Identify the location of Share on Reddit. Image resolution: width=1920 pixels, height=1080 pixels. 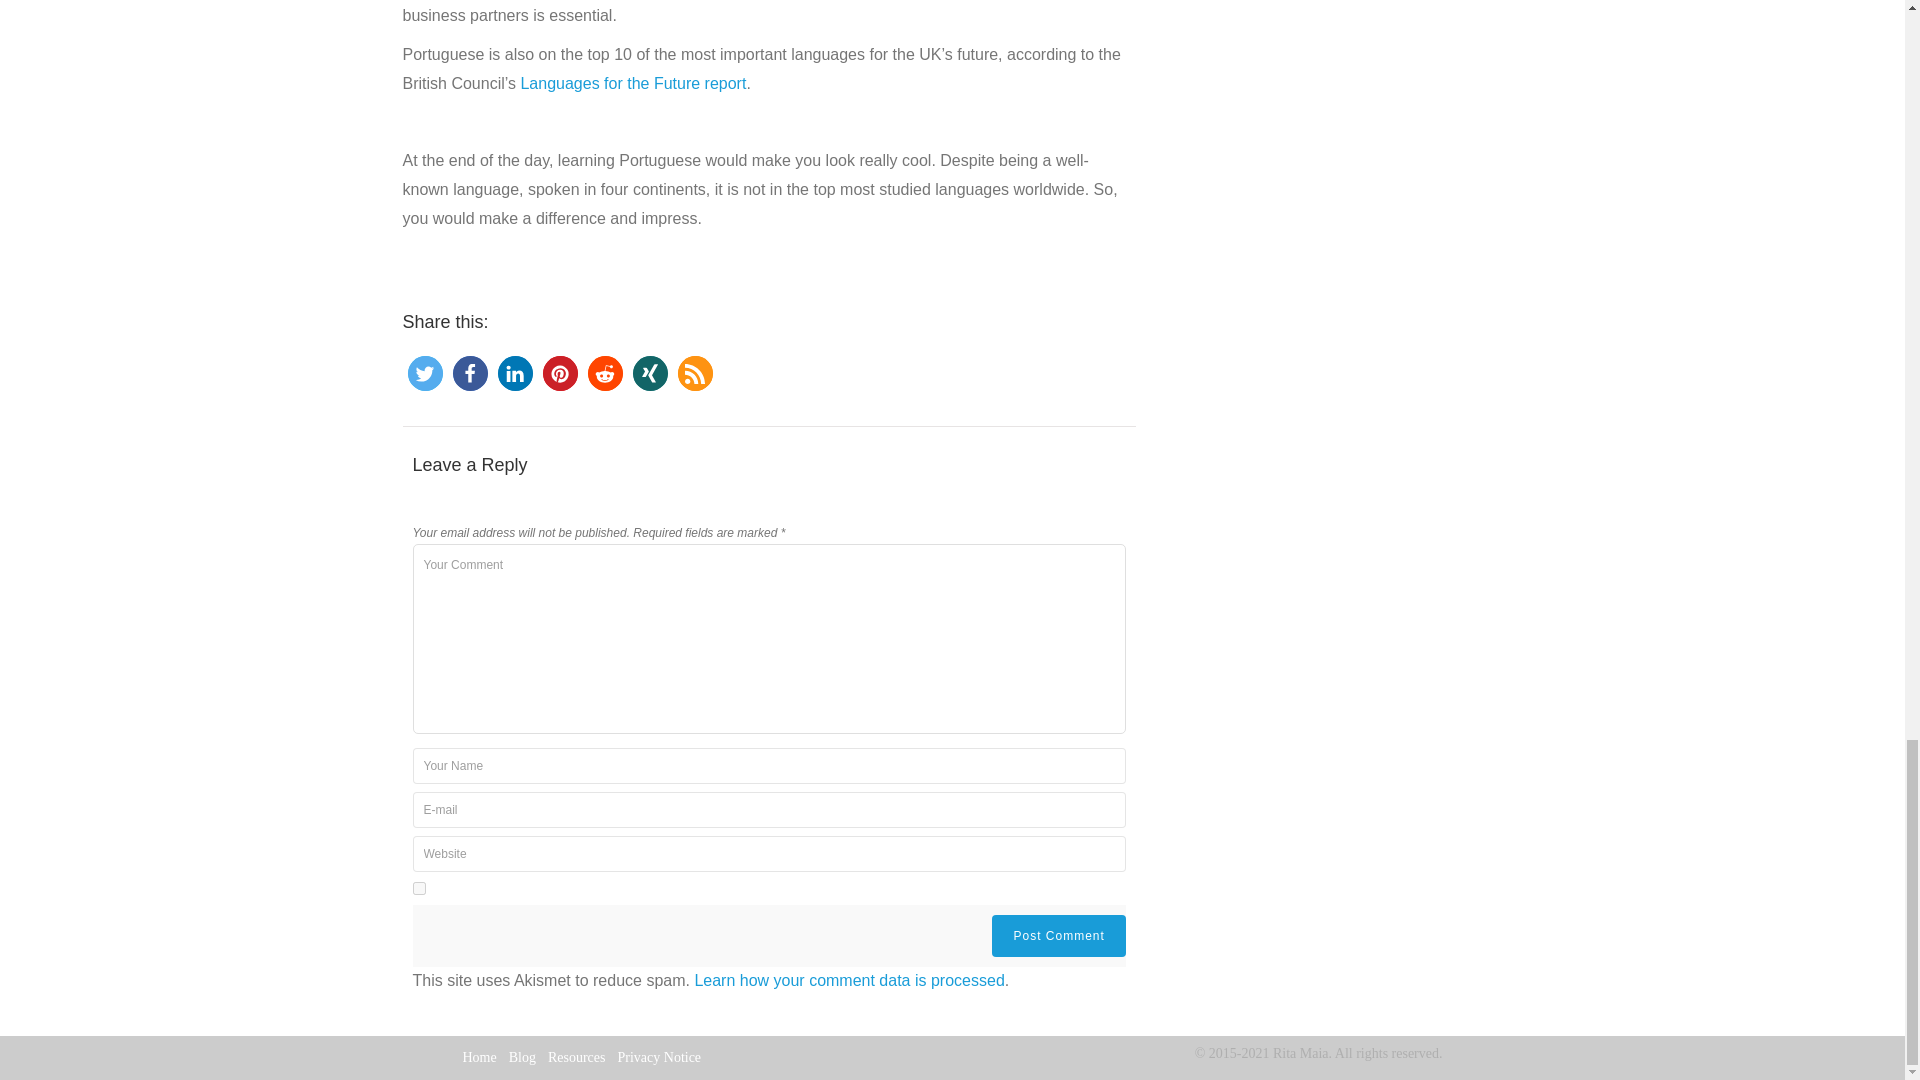
(604, 373).